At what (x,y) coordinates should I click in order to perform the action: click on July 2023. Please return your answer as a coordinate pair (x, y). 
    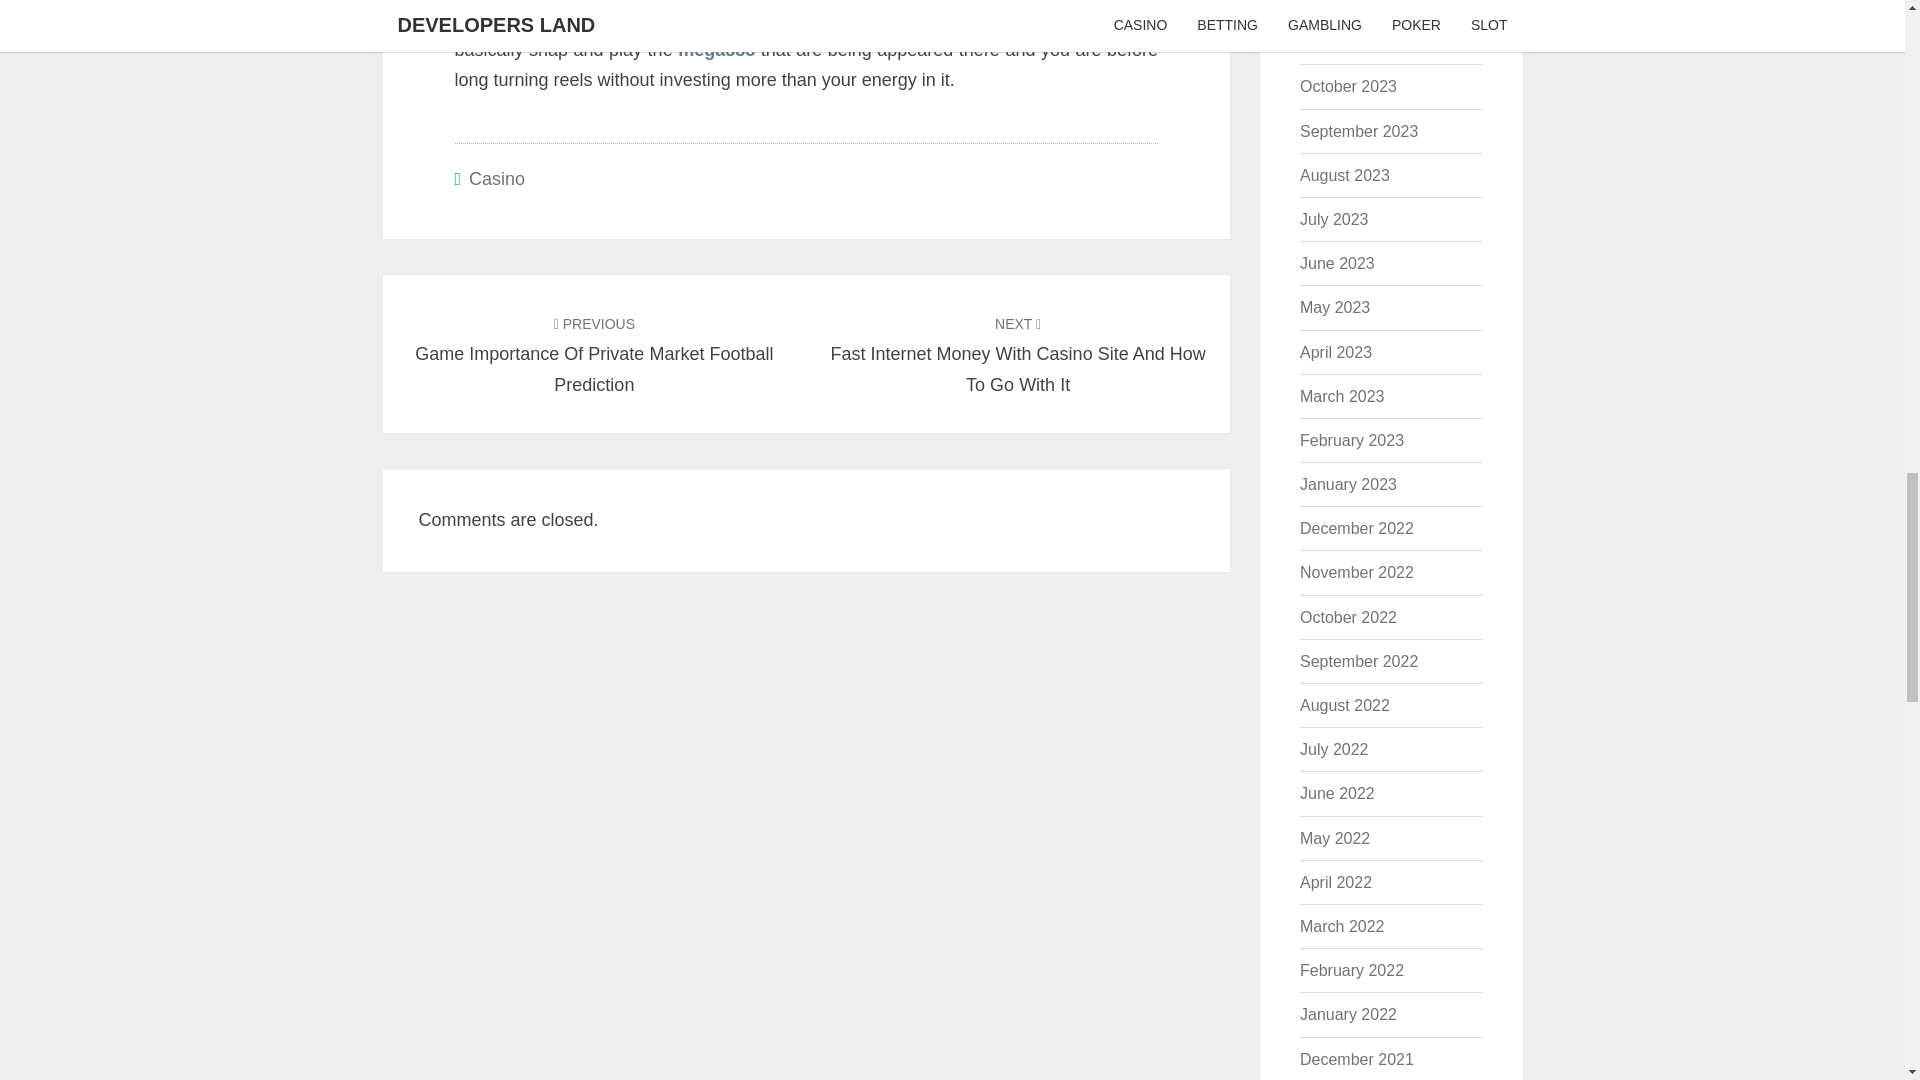
    Looking at the image, I should click on (1334, 218).